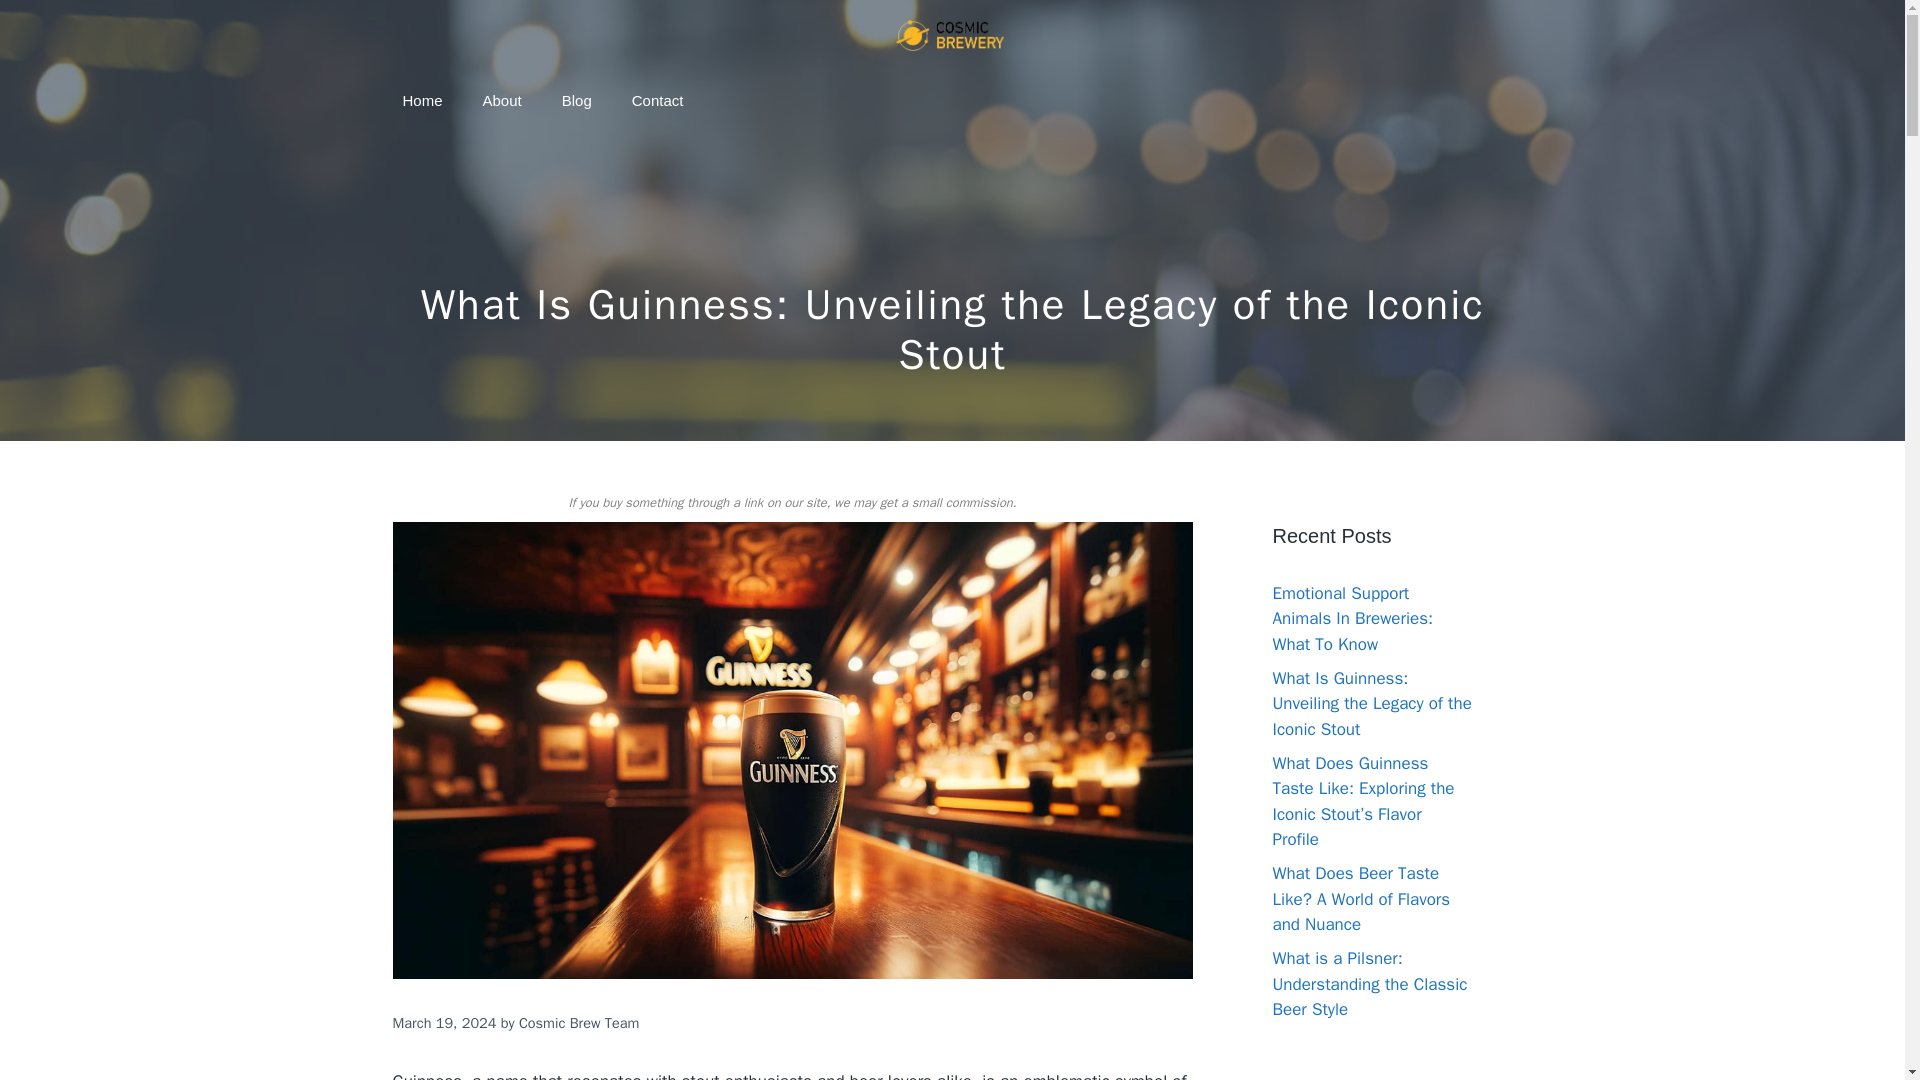 Image resolution: width=1920 pixels, height=1080 pixels. What do you see at coordinates (576, 100) in the screenshot?
I see `Blog` at bounding box center [576, 100].